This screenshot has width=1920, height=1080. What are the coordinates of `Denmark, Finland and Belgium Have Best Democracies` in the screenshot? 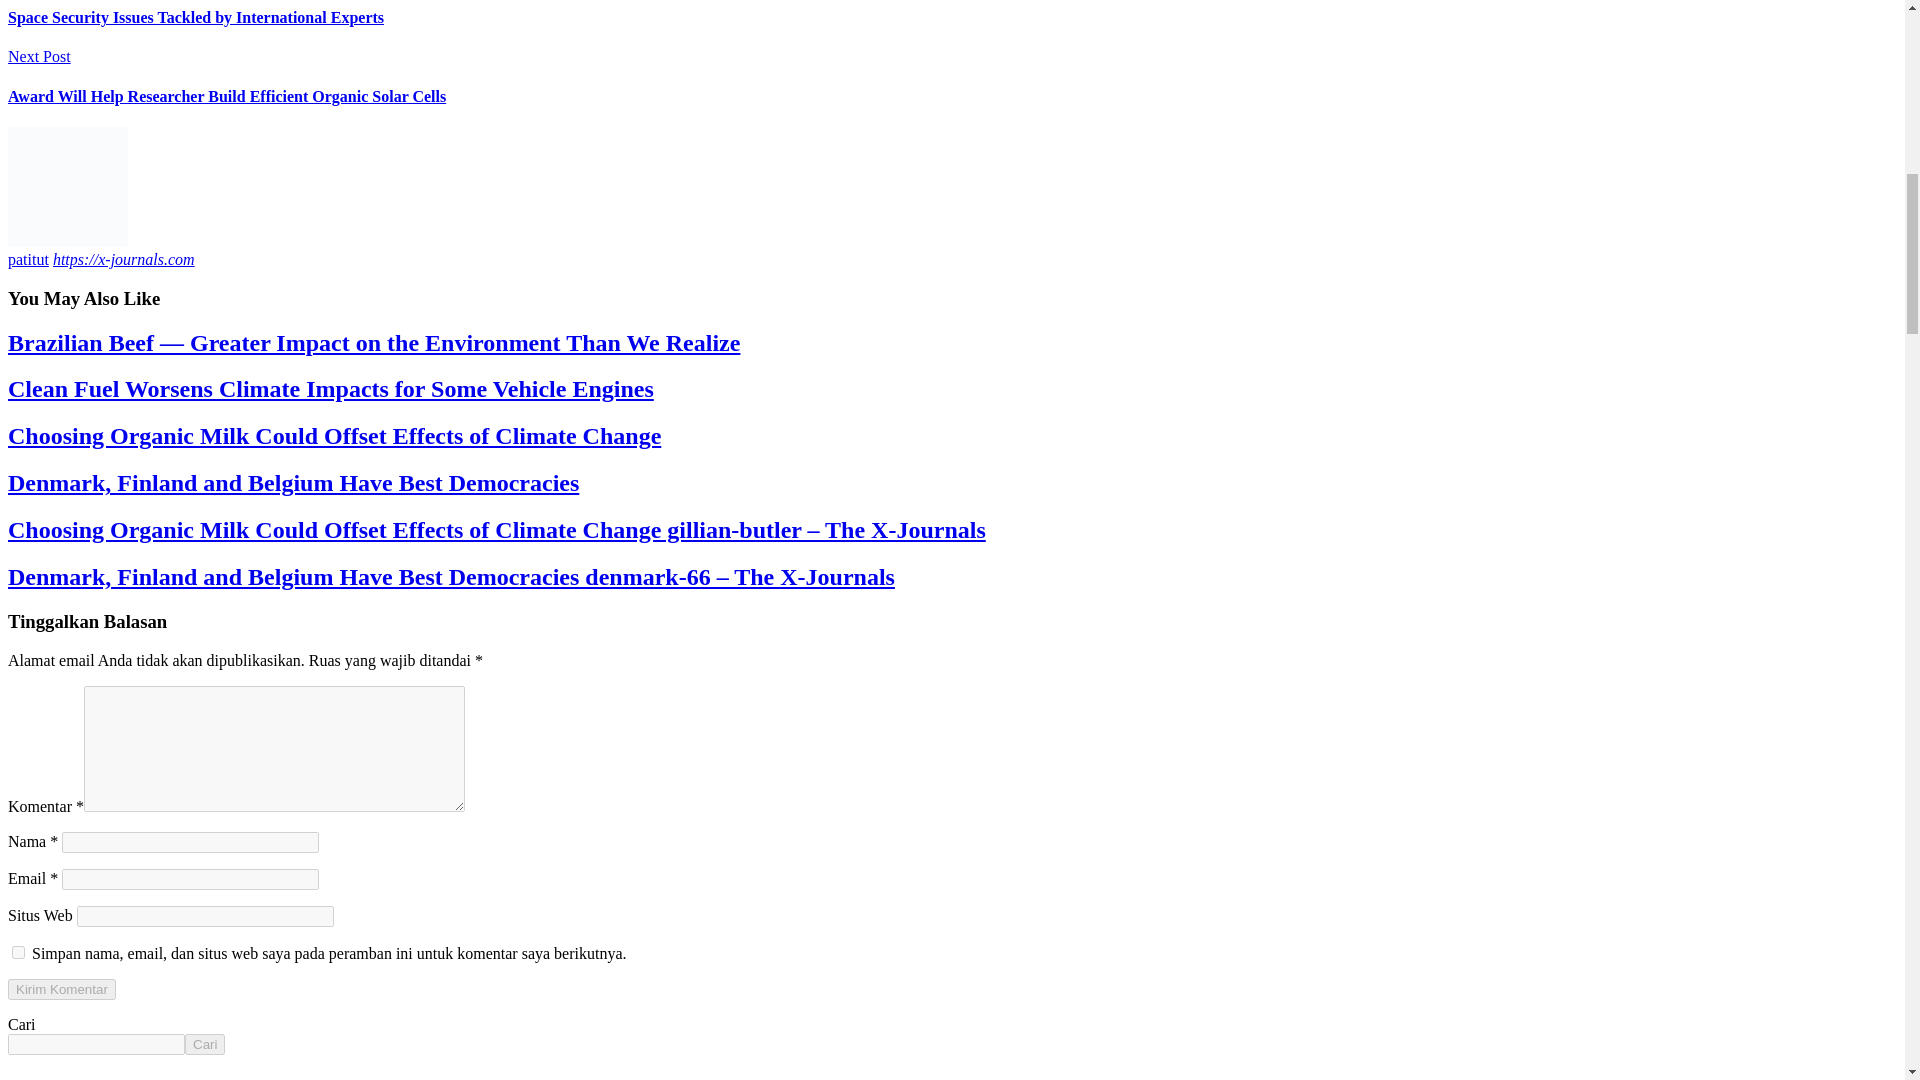 It's located at (293, 482).